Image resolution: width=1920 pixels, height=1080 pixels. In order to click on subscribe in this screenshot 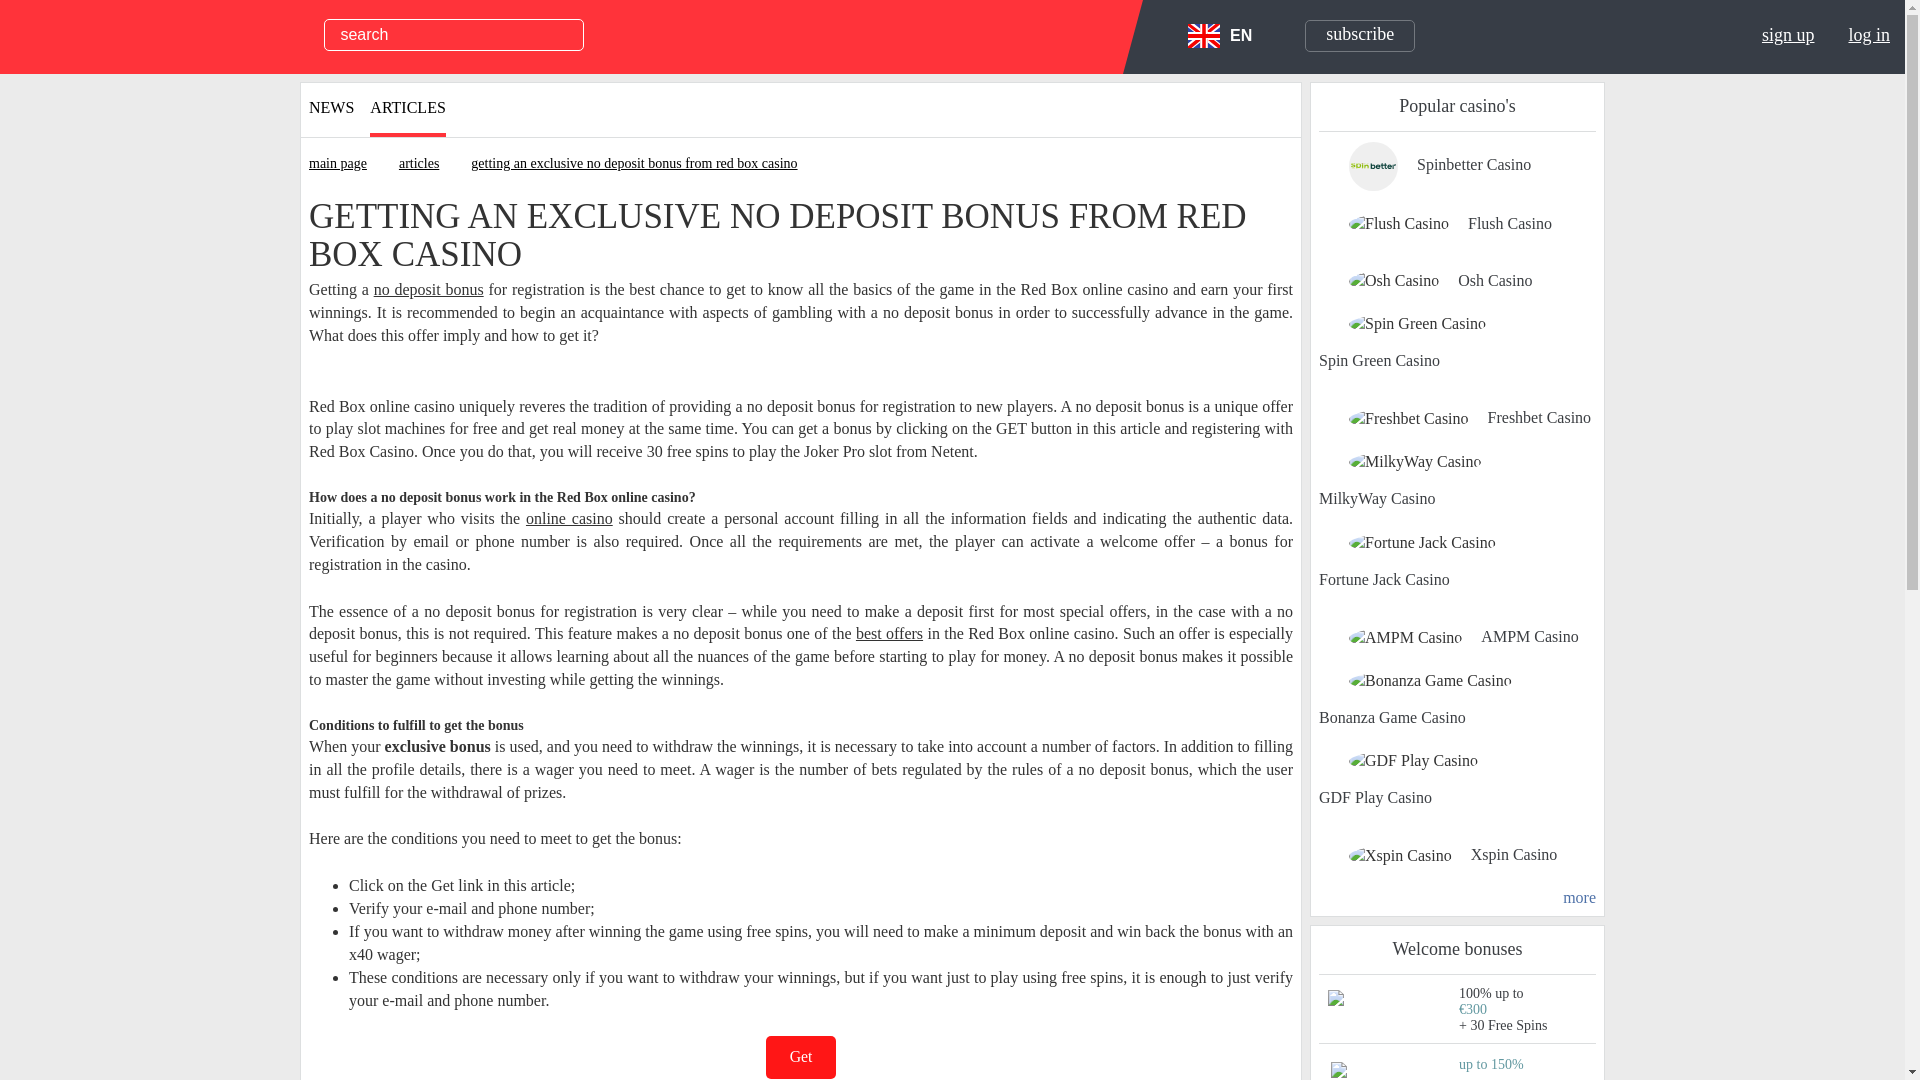, I will do `click(1360, 36)`.